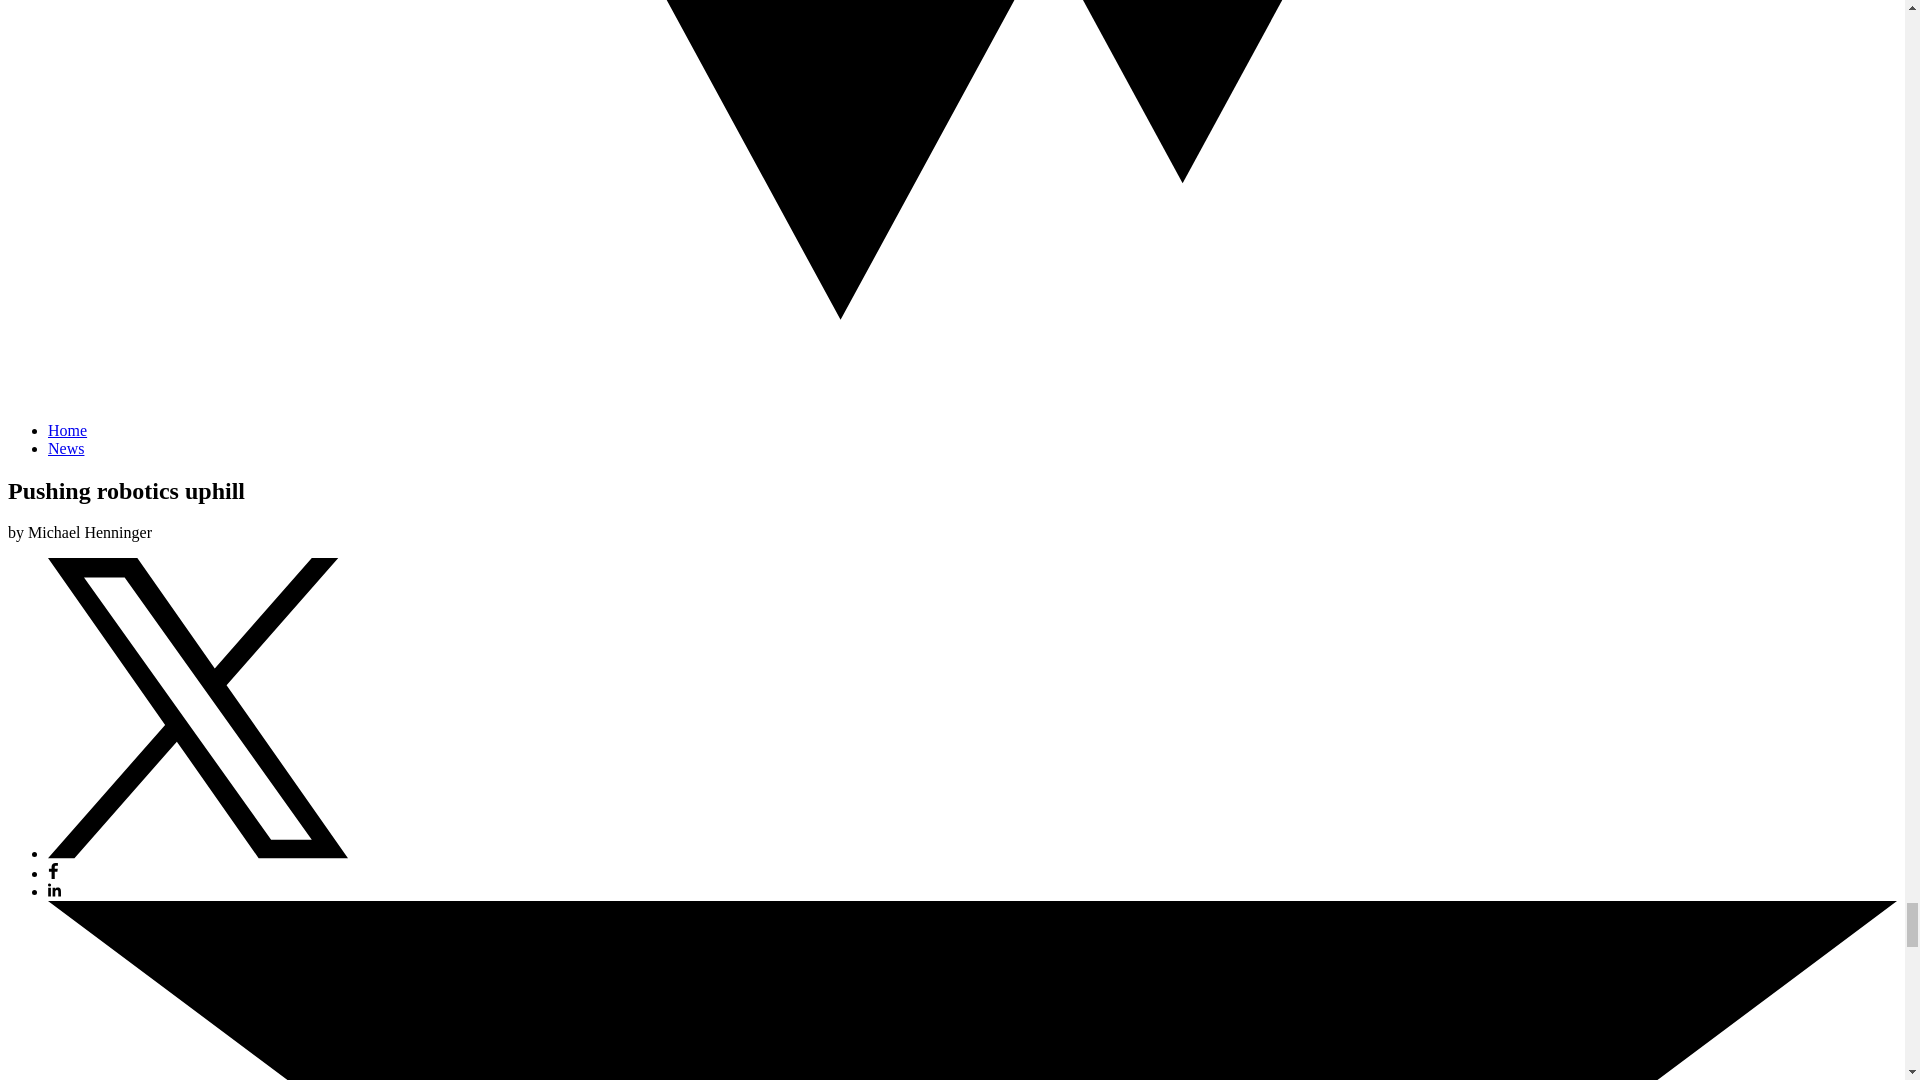 Image resolution: width=1920 pixels, height=1080 pixels. Describe the element at coordinates (66, 448) in the screenshot. I see `News` at that location.